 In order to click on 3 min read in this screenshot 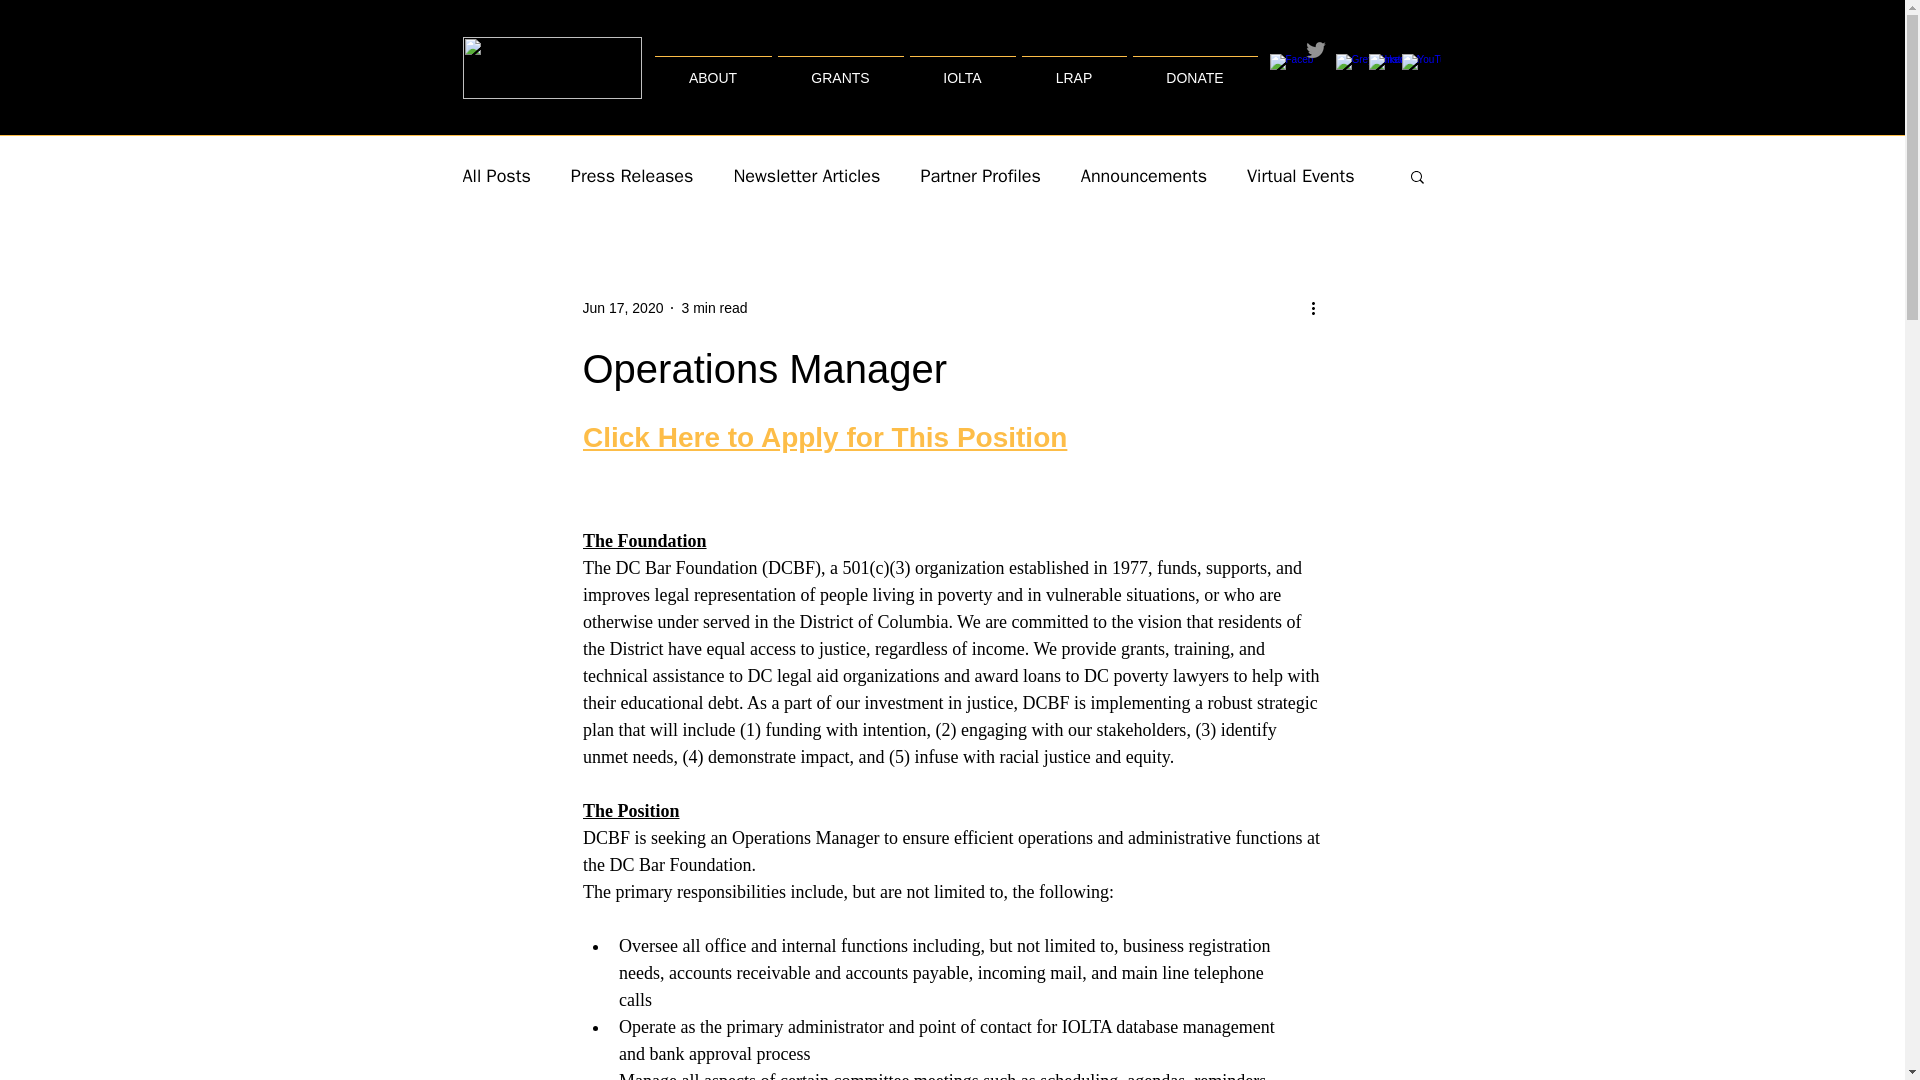, I will do `click(714, 308)`.